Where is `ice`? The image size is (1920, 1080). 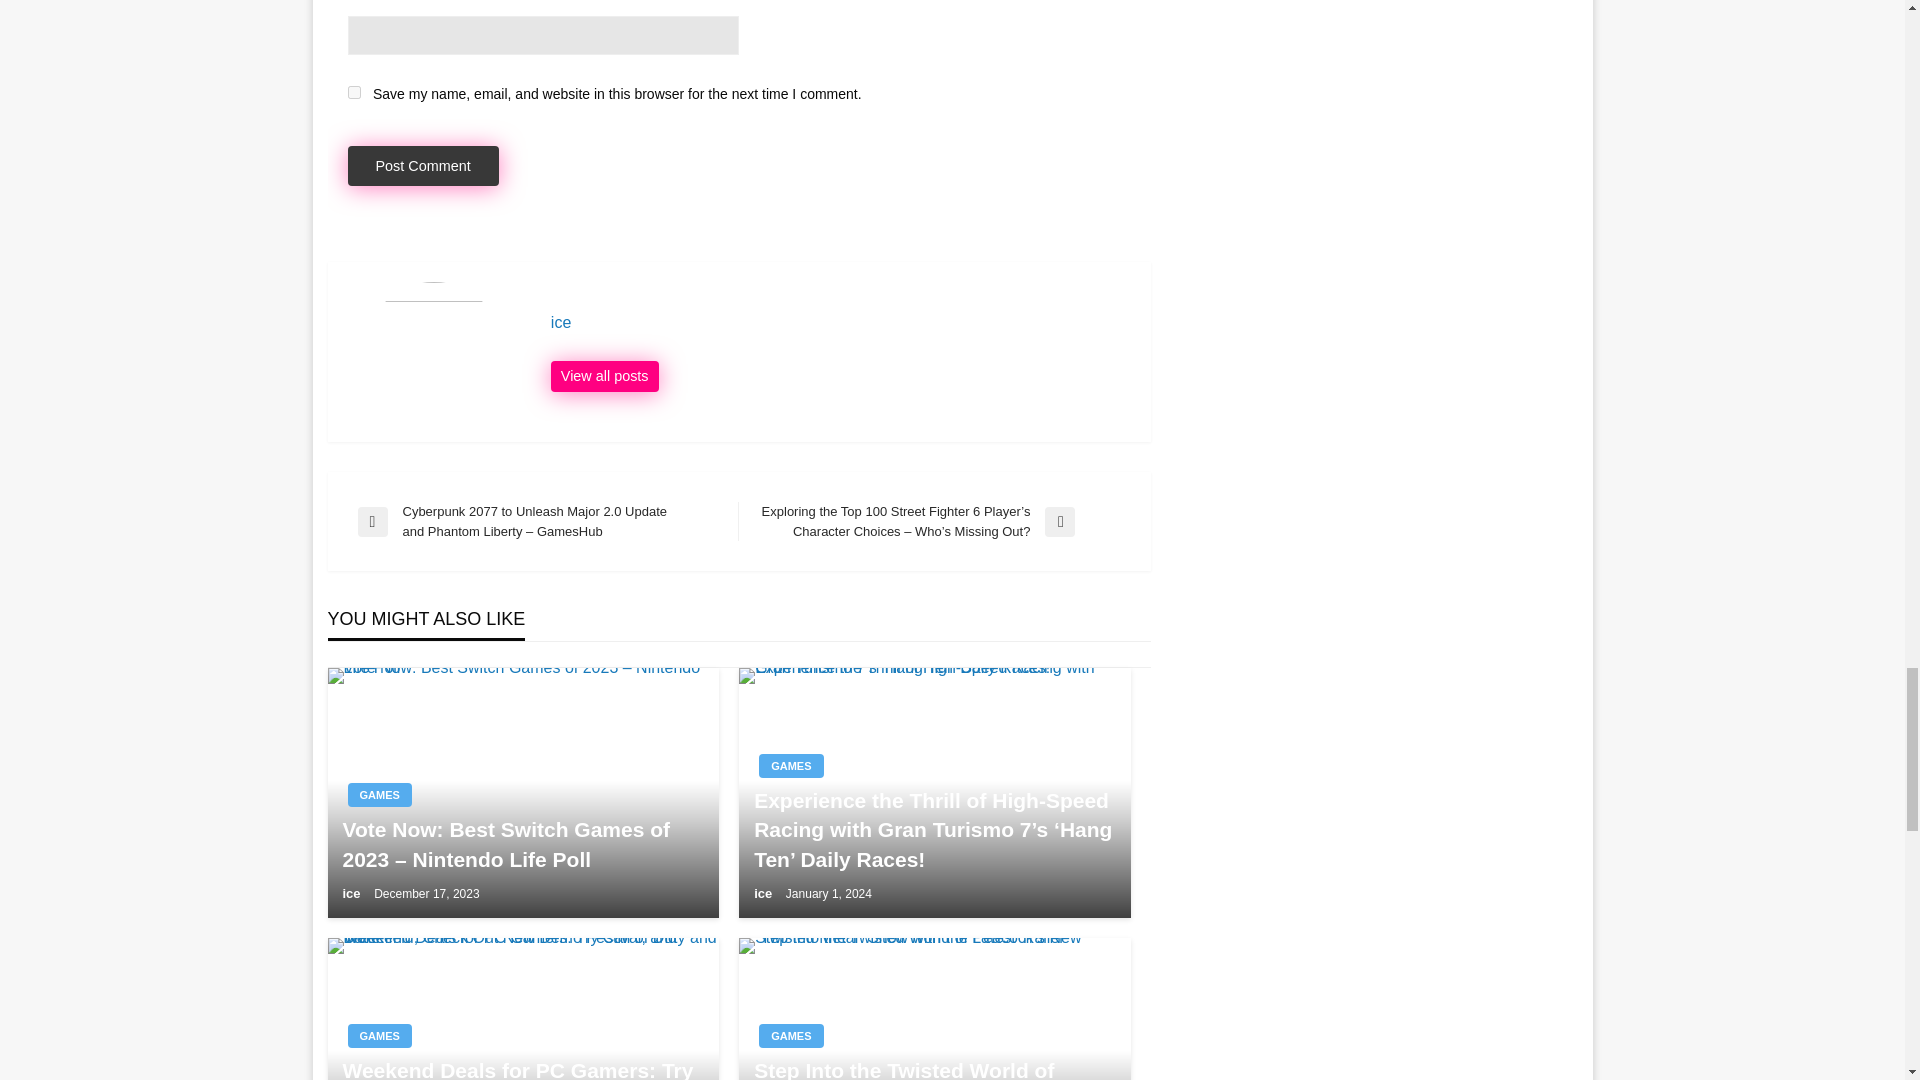
ice is located at coordinates (840, 322).